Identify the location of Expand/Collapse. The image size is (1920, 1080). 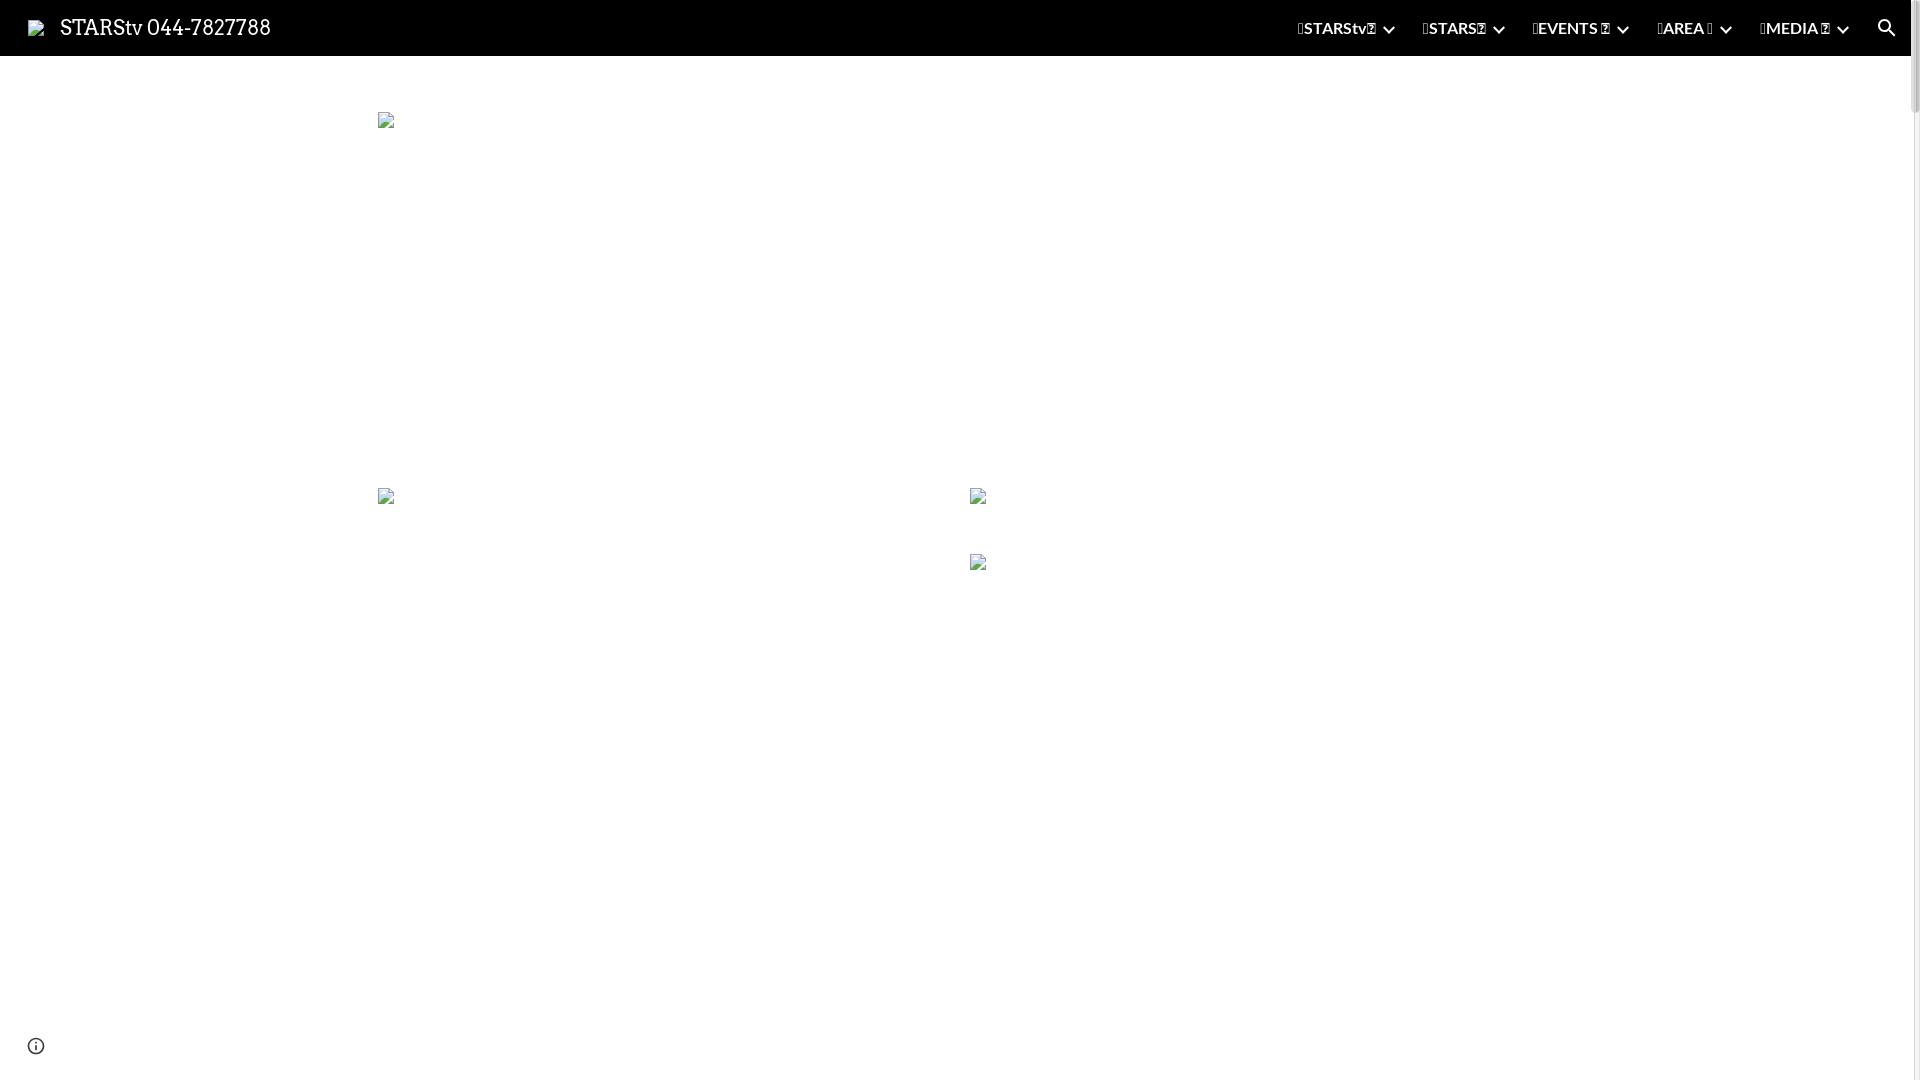
(1498, 28).